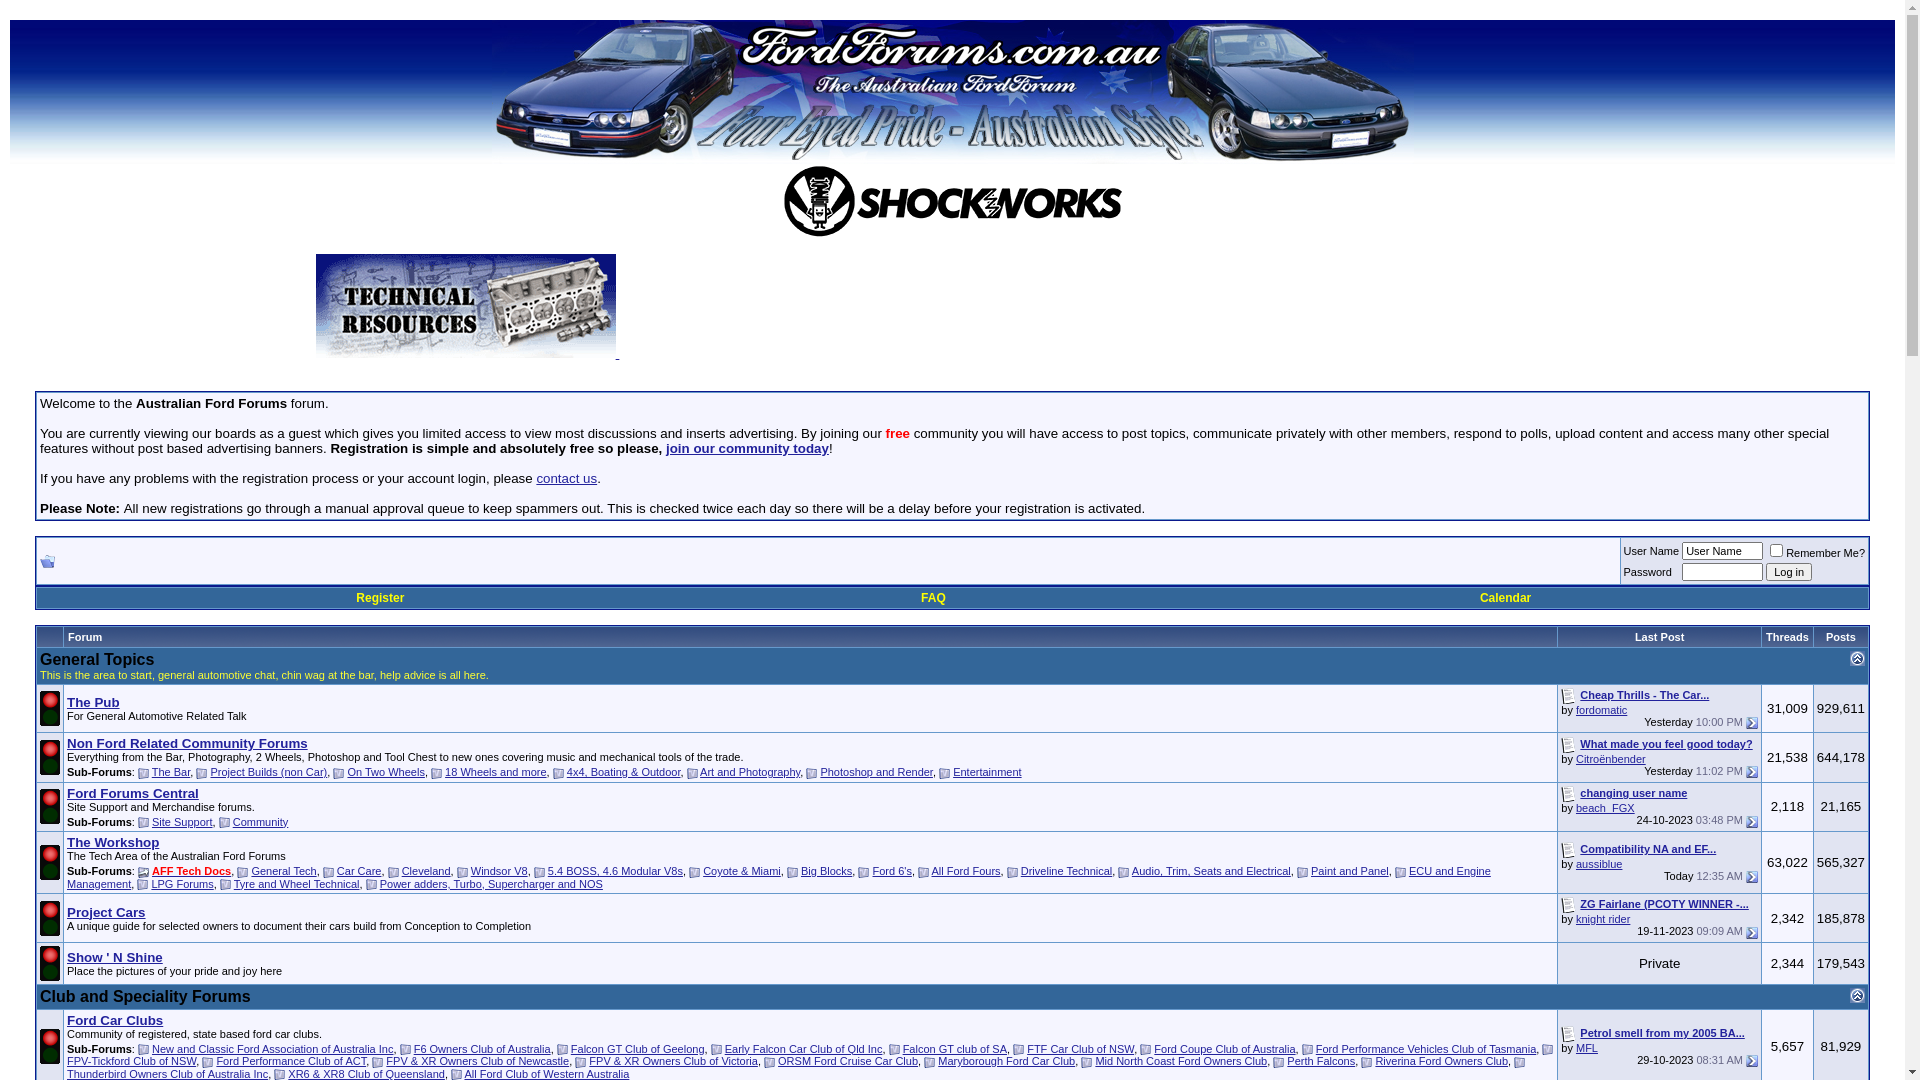 The image size is (1920, 1080). Describe the element at coordinates (1752, 933) in the screenshot. I see `Go to last post` at that location.